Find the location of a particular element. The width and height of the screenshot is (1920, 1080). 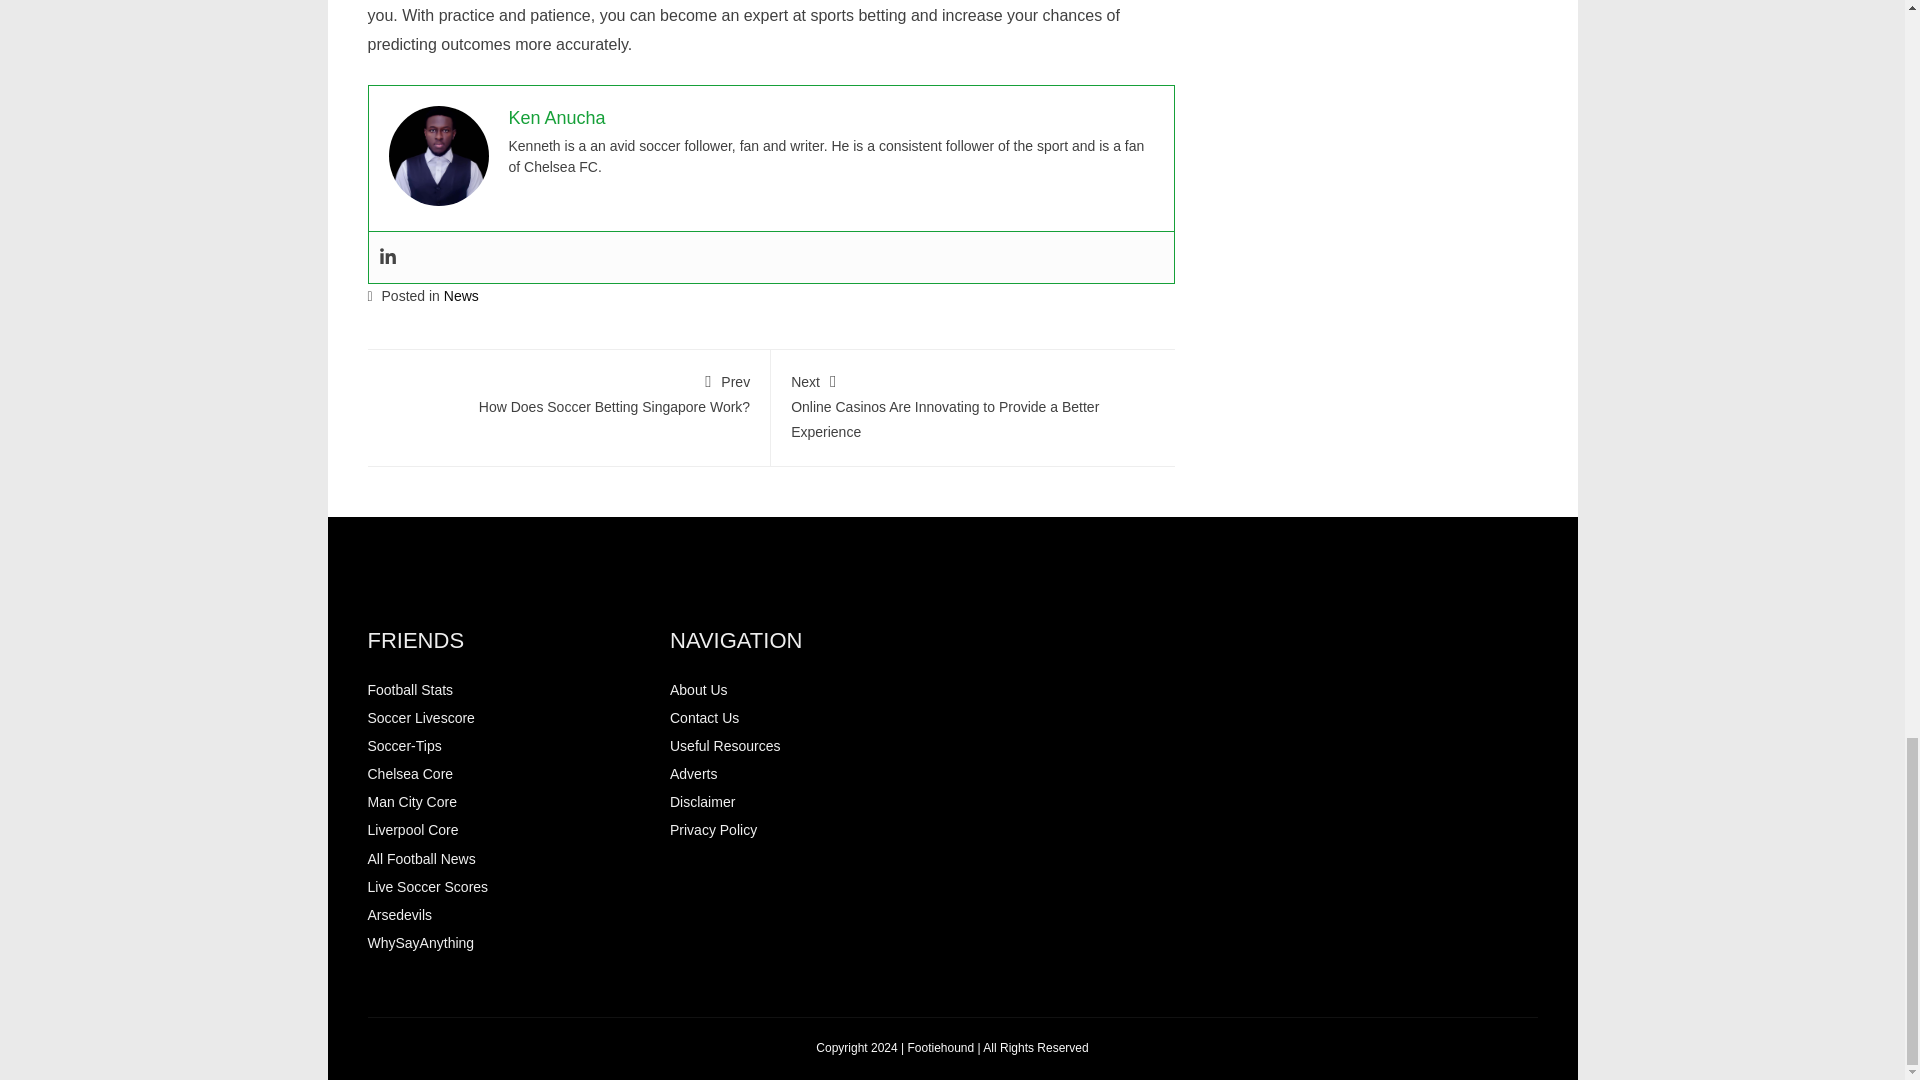

Soccer Livescore is located at coordinates (693, 773).